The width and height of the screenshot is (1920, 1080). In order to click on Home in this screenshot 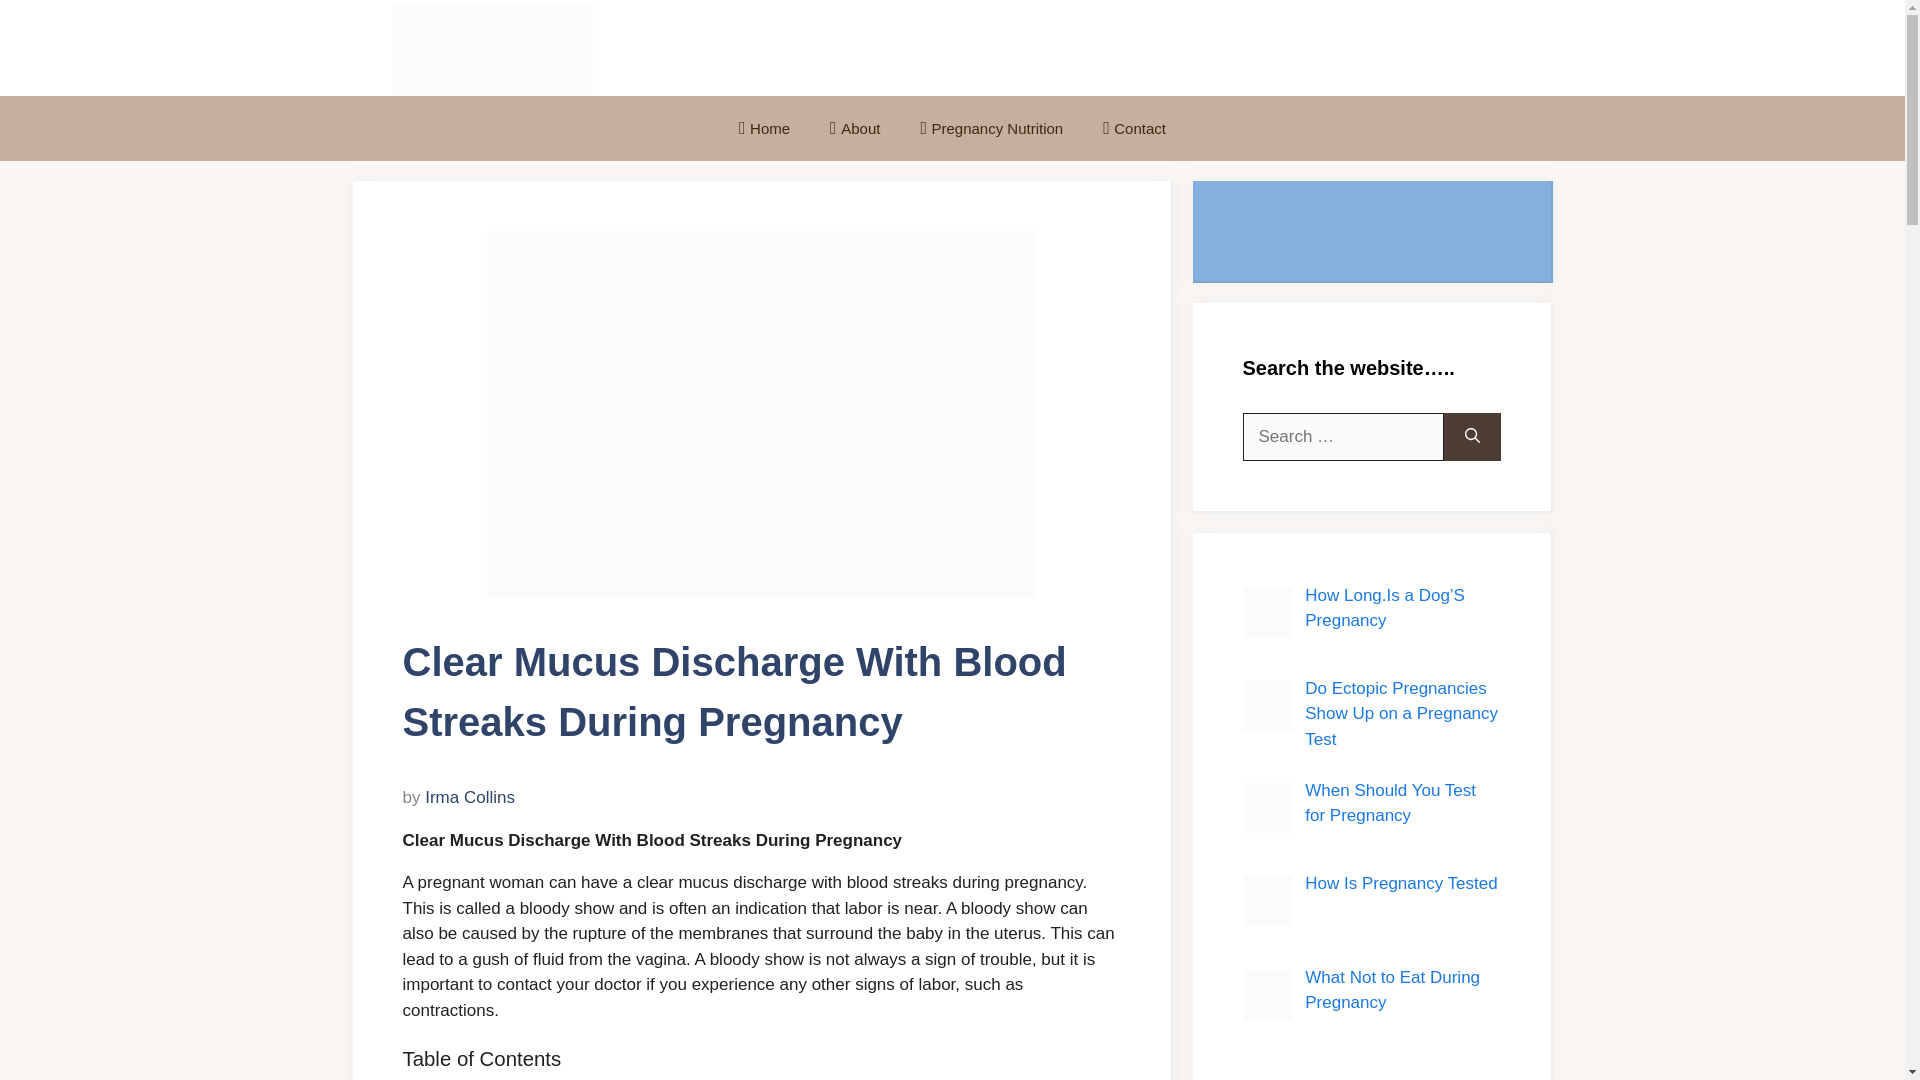, I will do `click(764, 128)`.